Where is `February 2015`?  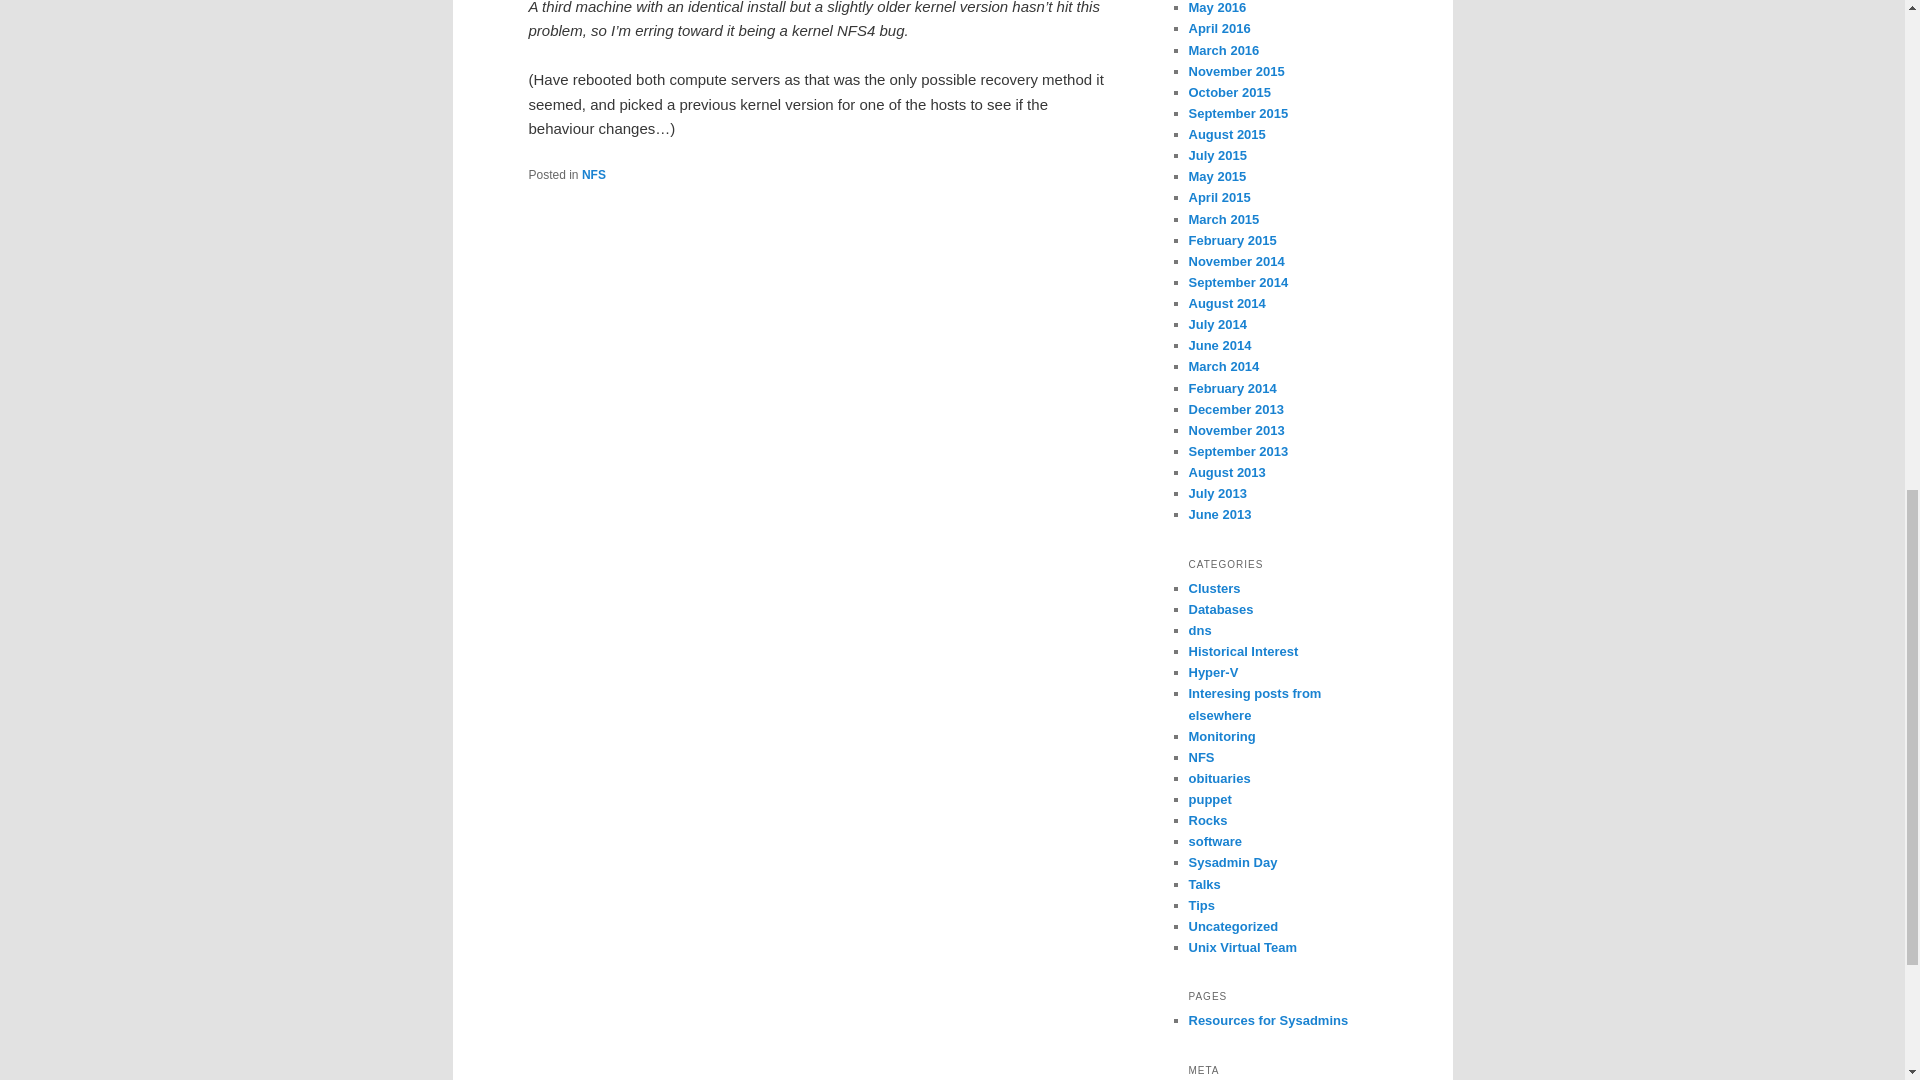
February 2015 is located at coordinates (1232, 240).